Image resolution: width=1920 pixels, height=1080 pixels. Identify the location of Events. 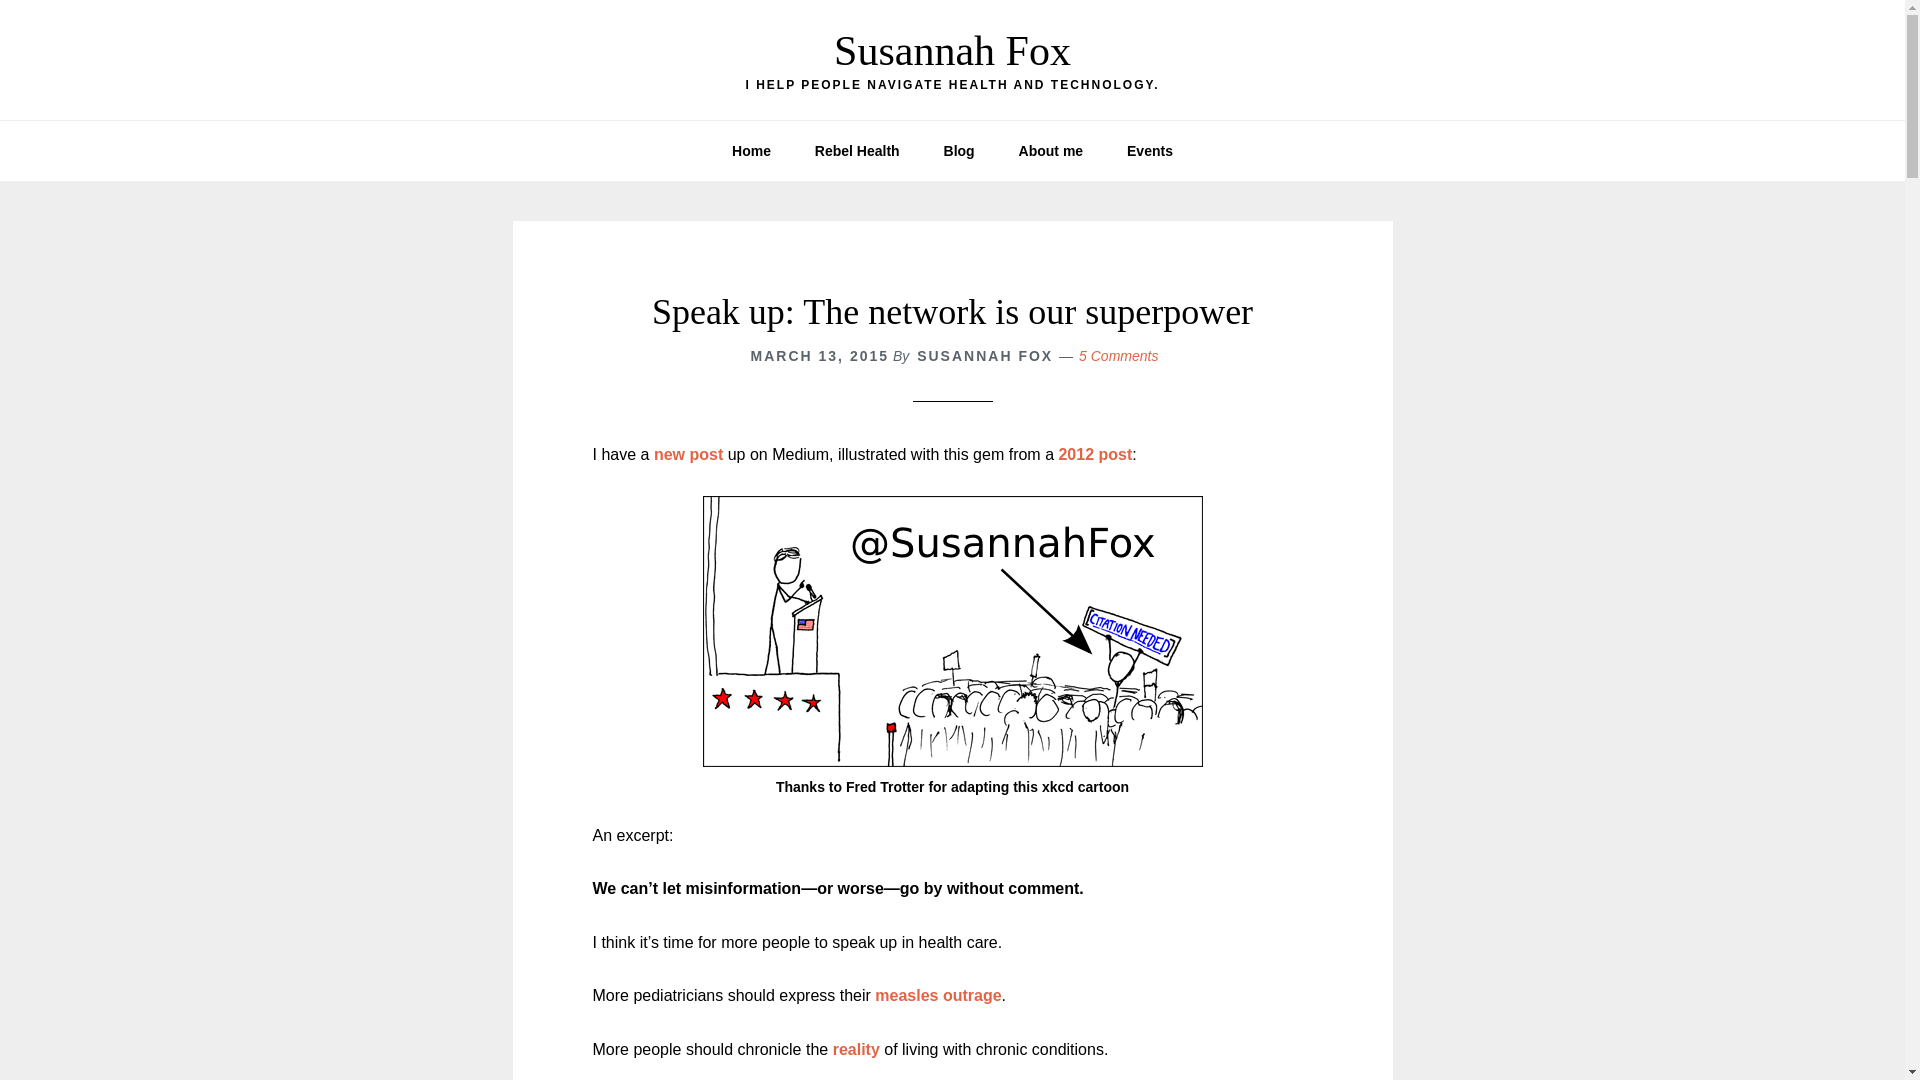
(1150, 150).